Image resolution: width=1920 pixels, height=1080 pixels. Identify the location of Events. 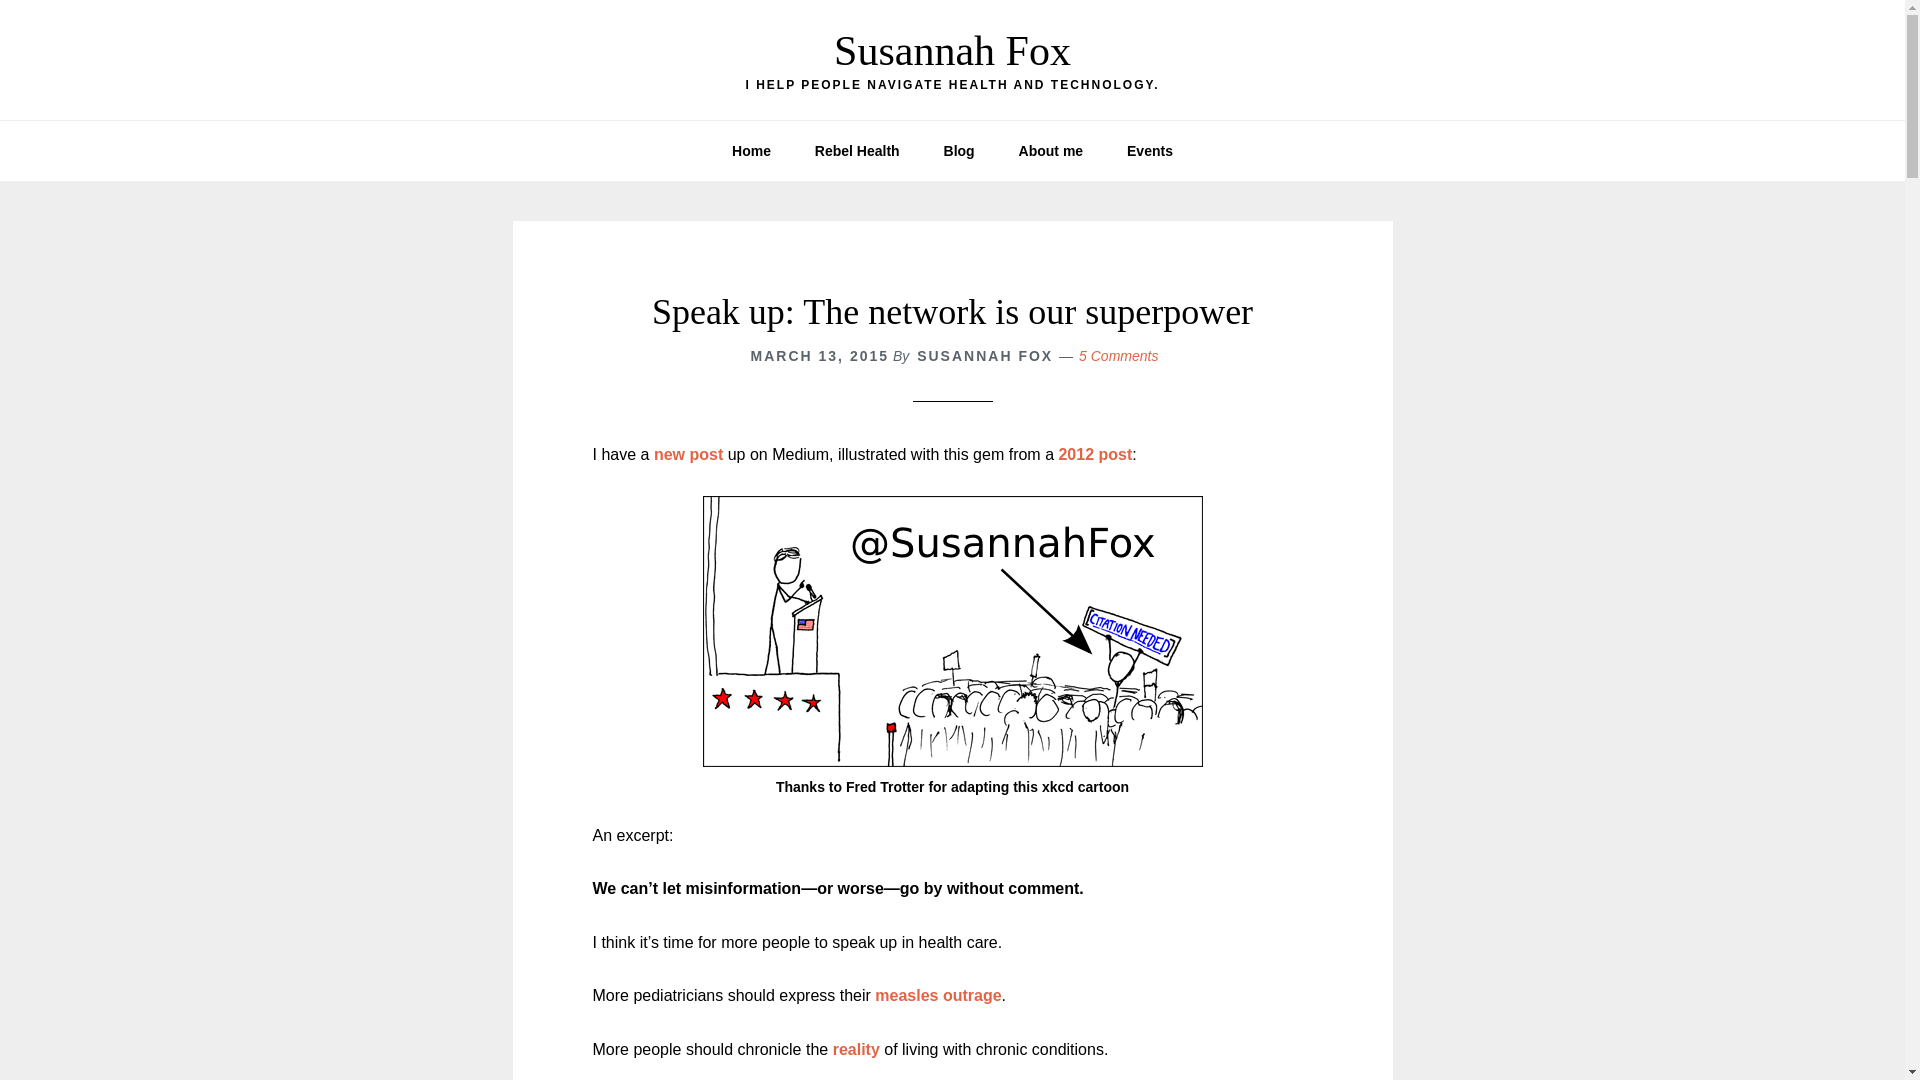
(1150, 150).